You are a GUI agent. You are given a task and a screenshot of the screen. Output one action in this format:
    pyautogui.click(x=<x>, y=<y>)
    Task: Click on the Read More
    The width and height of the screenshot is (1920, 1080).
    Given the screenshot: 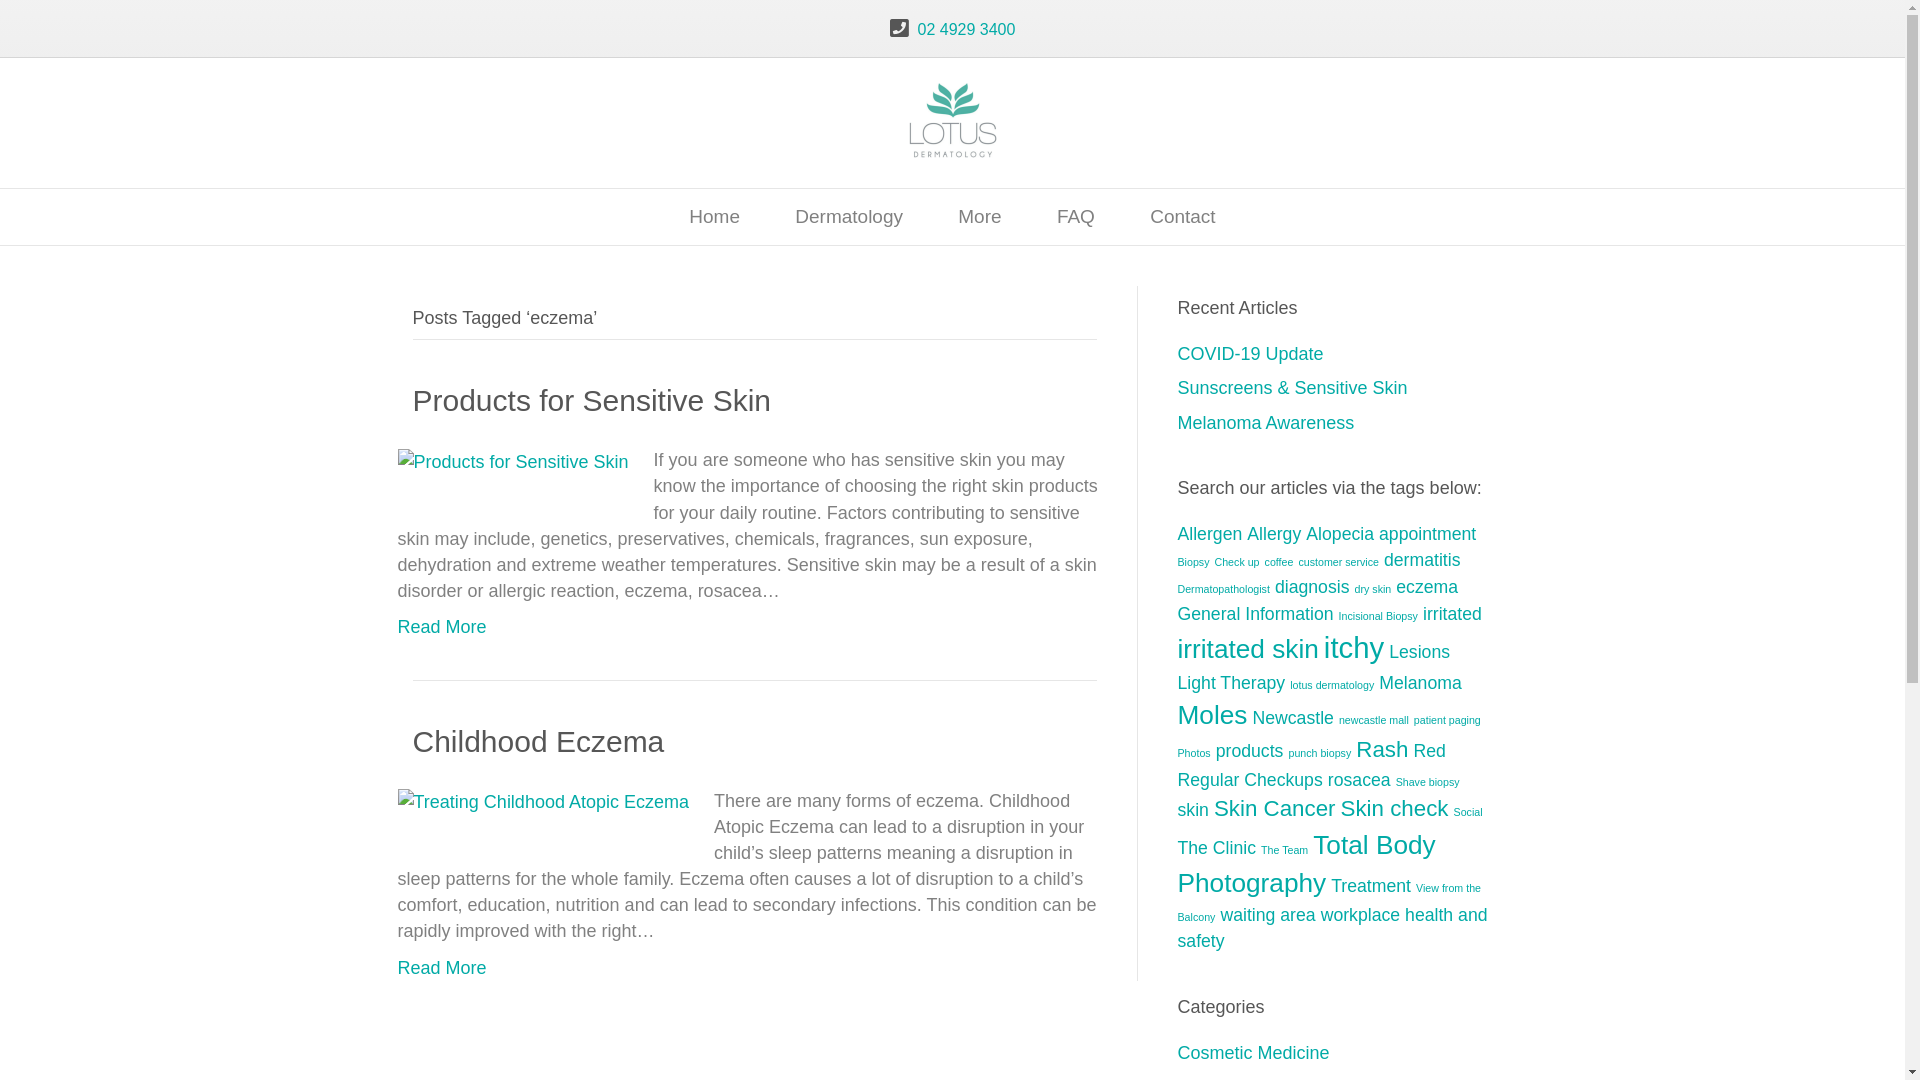 What is the action you would take?
    pyautogui.click(x=442, y=627)
    